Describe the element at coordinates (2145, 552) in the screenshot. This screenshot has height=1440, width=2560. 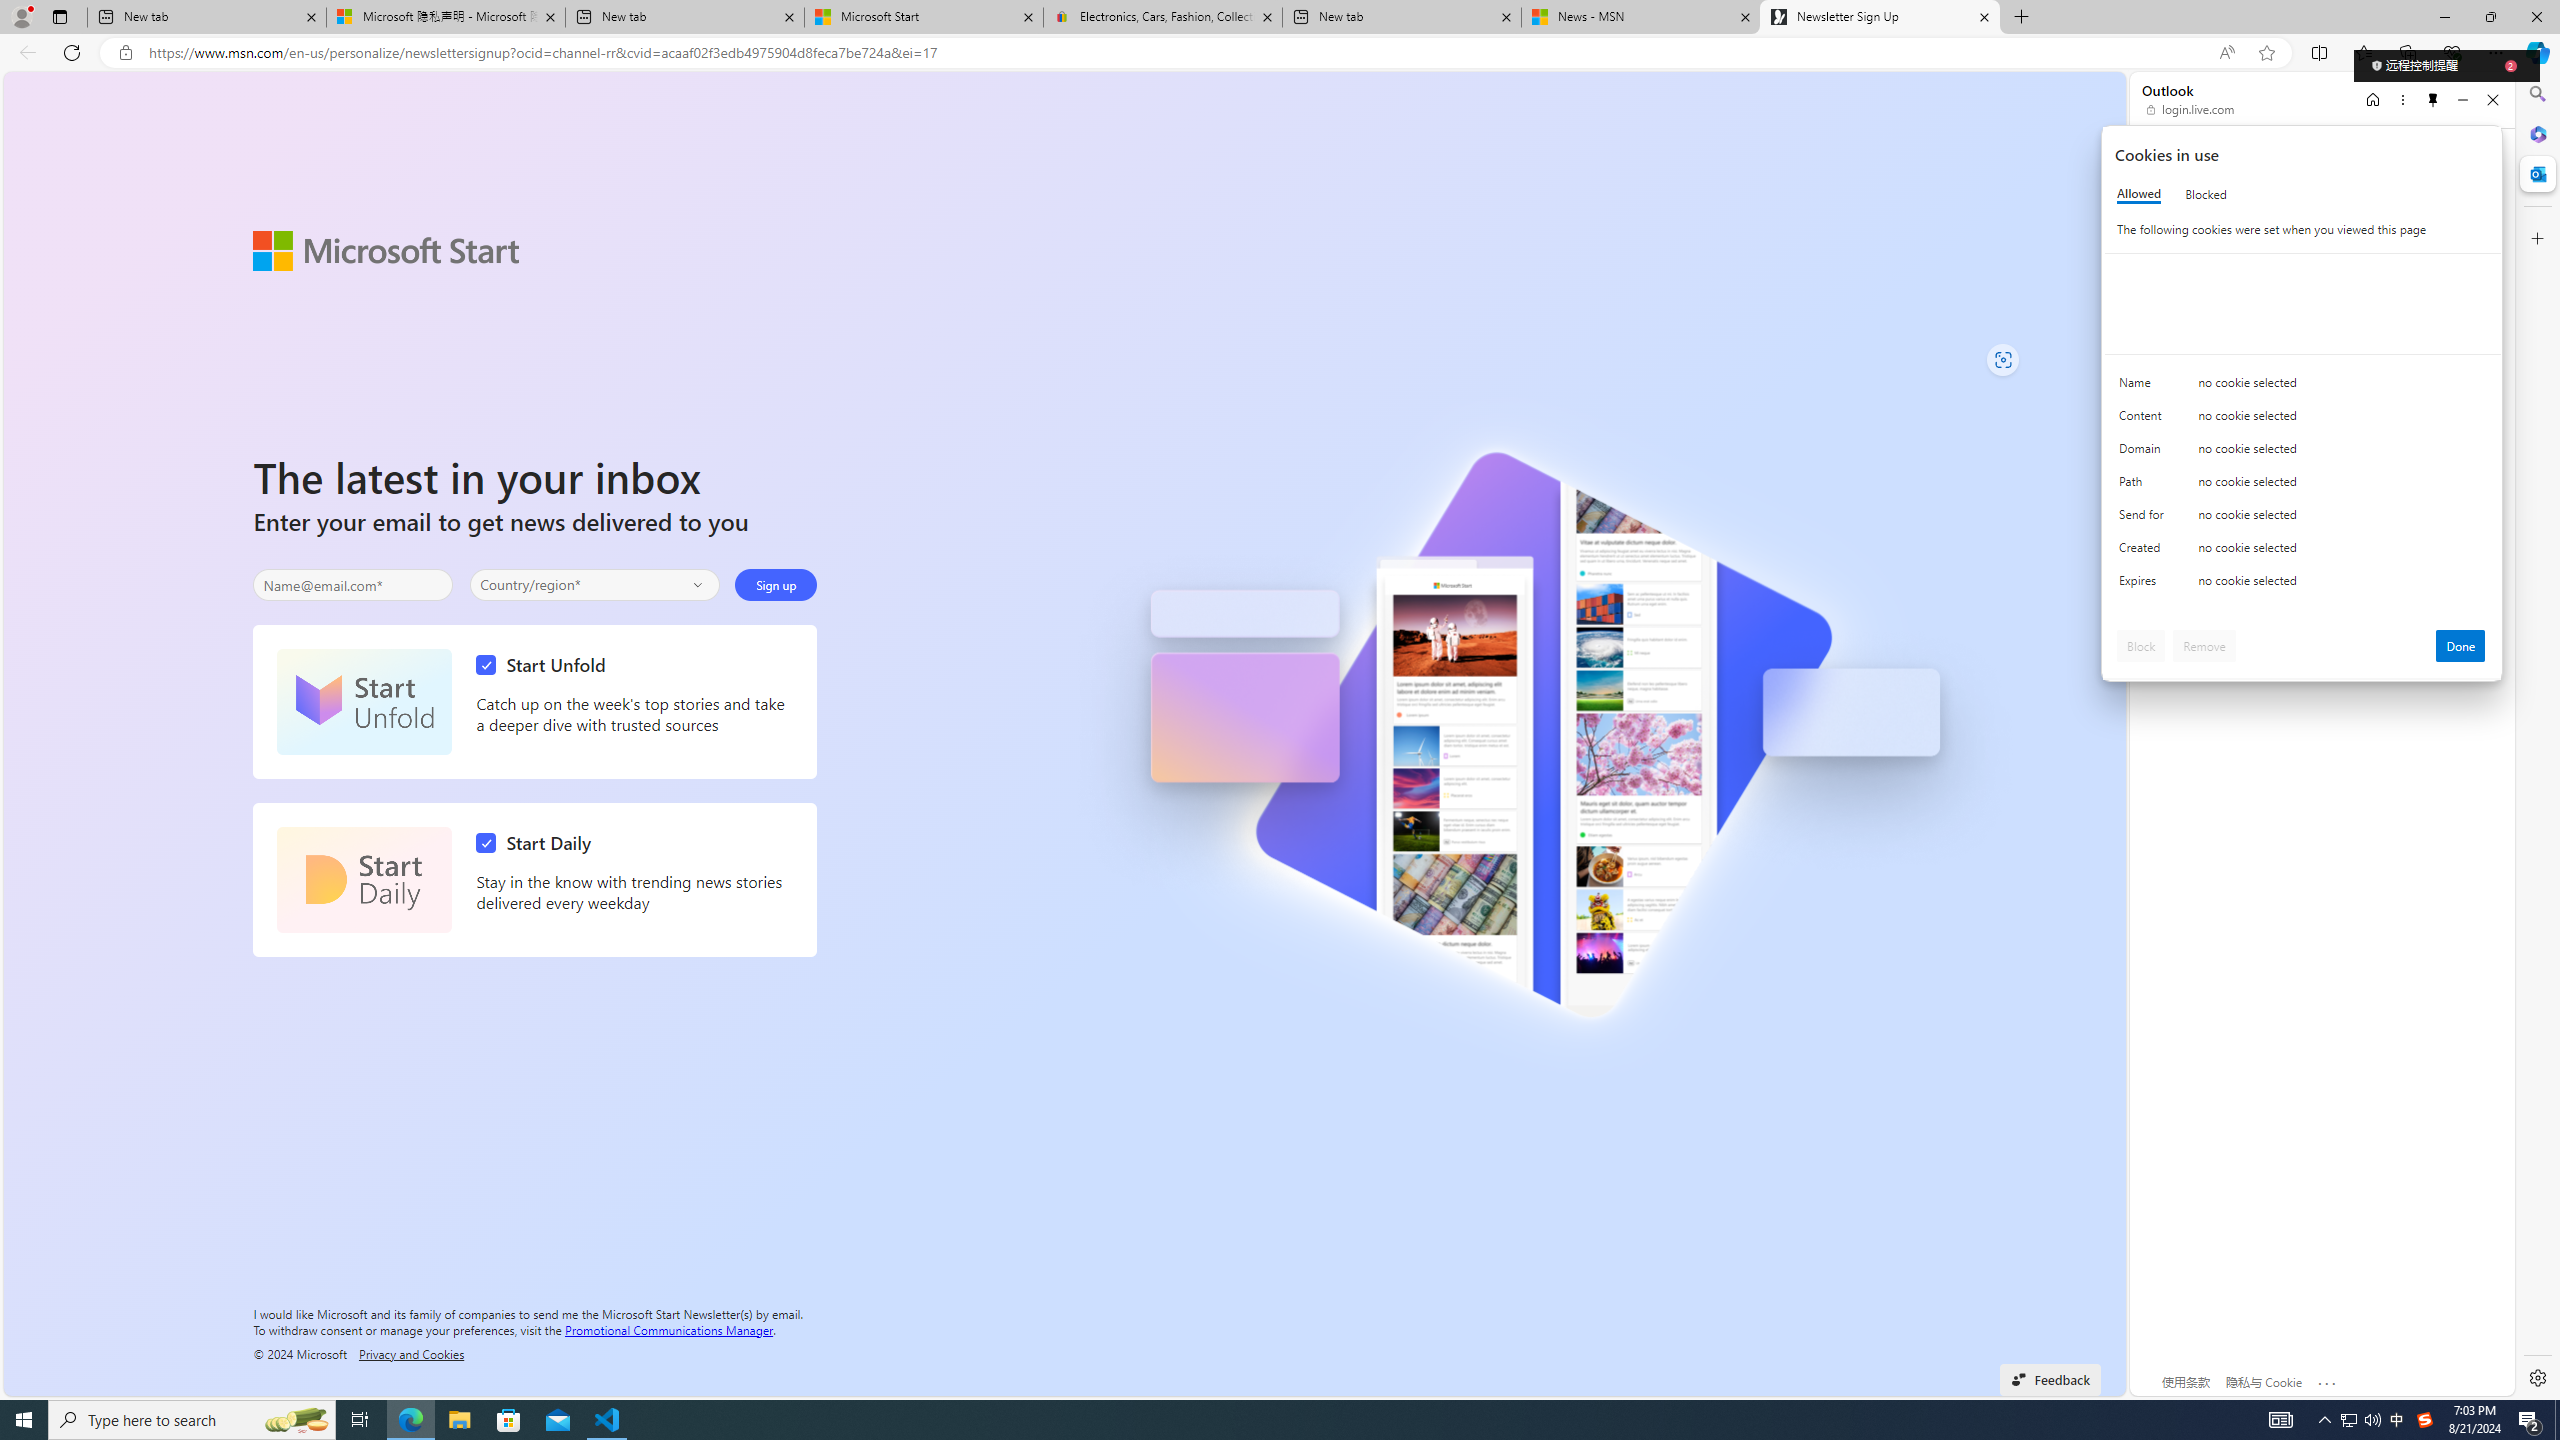
I see `Created` at that location.